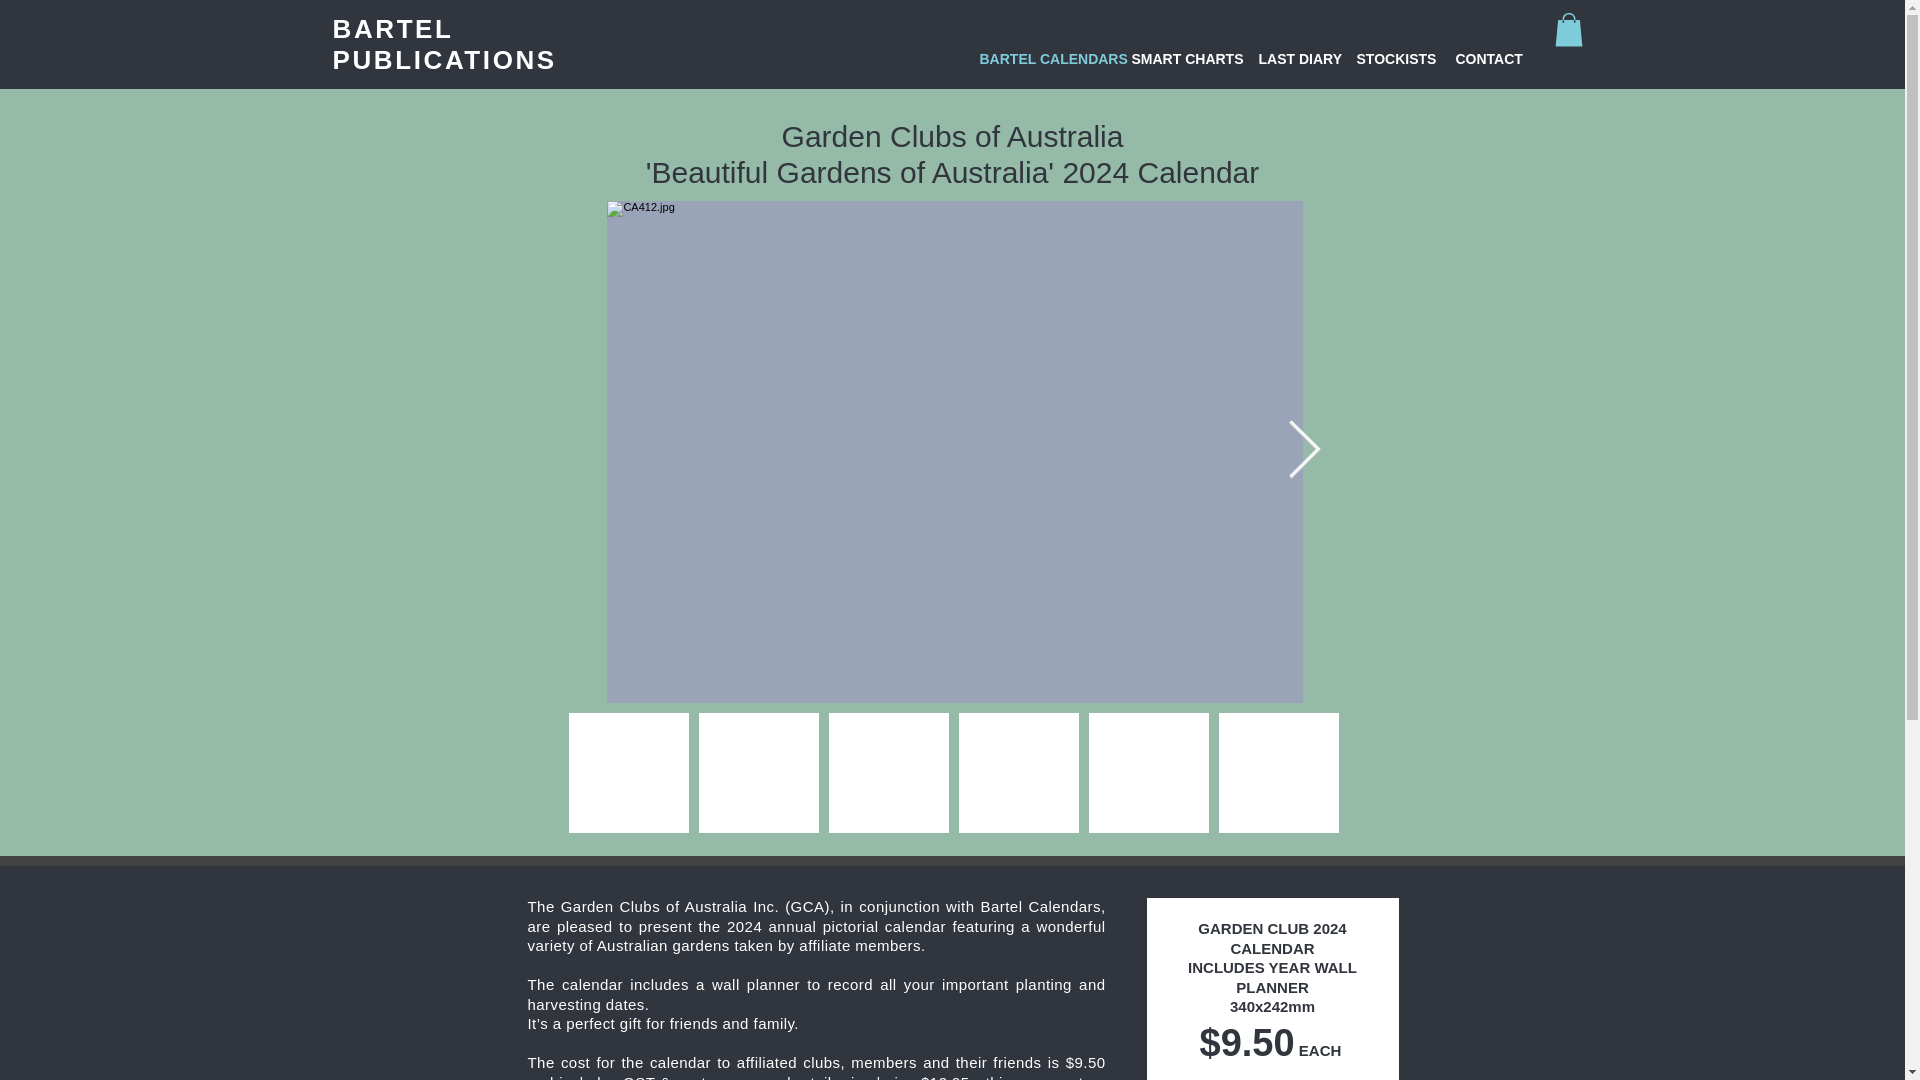 This screenshot has height=1080, width=1920. I want to click on BARTEL CALENDARS, so click(1039, 58).